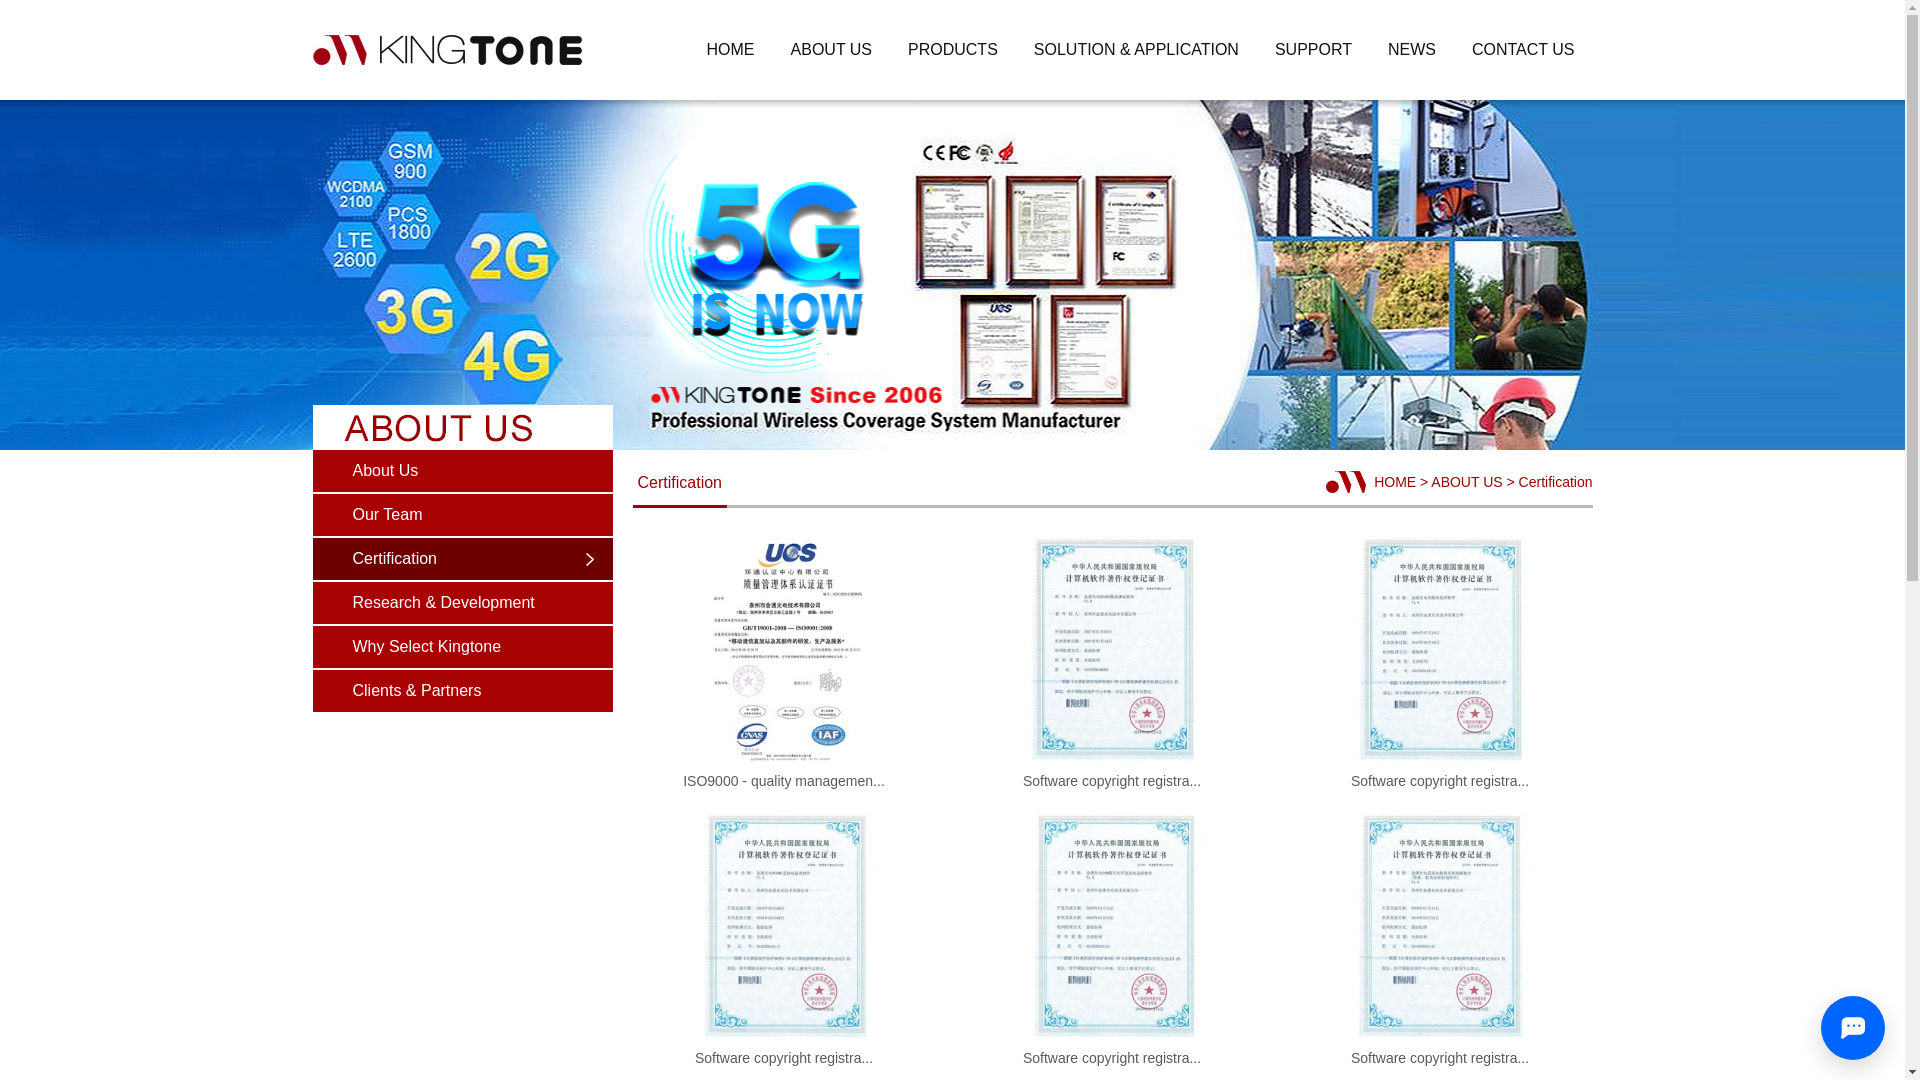 Image resolution: width=1920 pixels, height=1080 pixels. I want to click on Software copyright registra..., so click(1440, 773).